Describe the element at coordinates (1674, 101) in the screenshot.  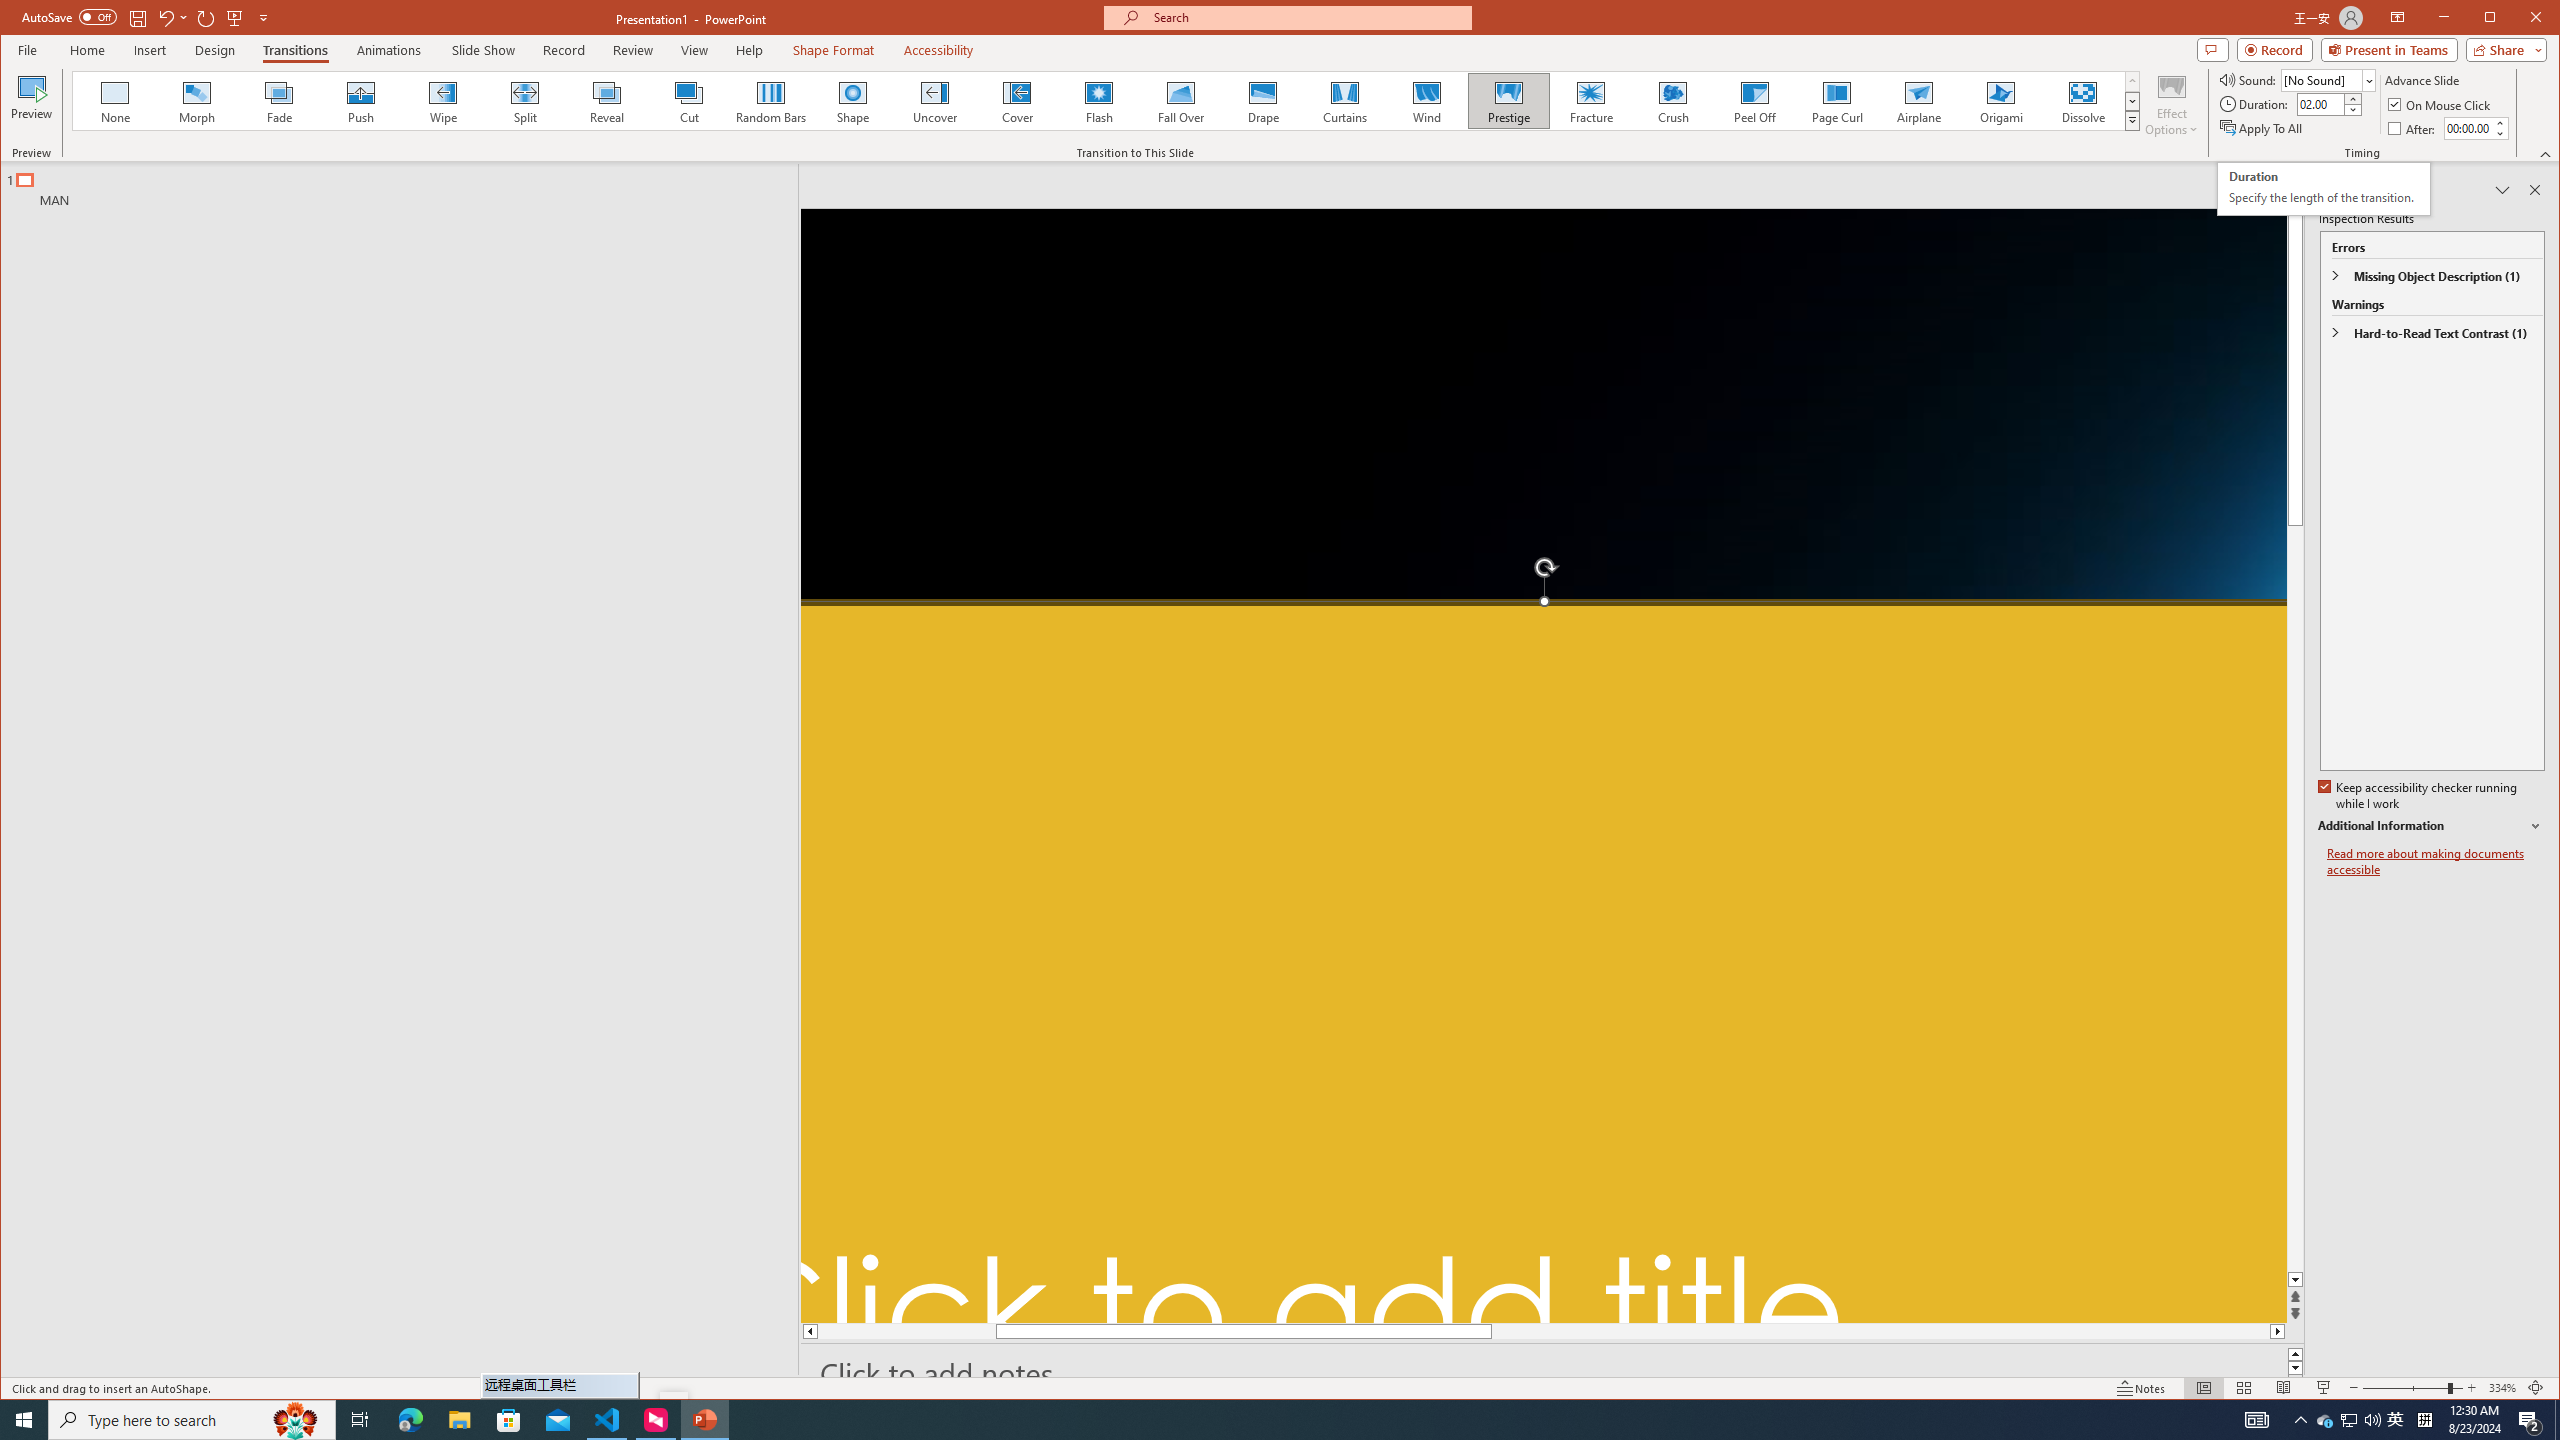
I see `Crush` at that location.